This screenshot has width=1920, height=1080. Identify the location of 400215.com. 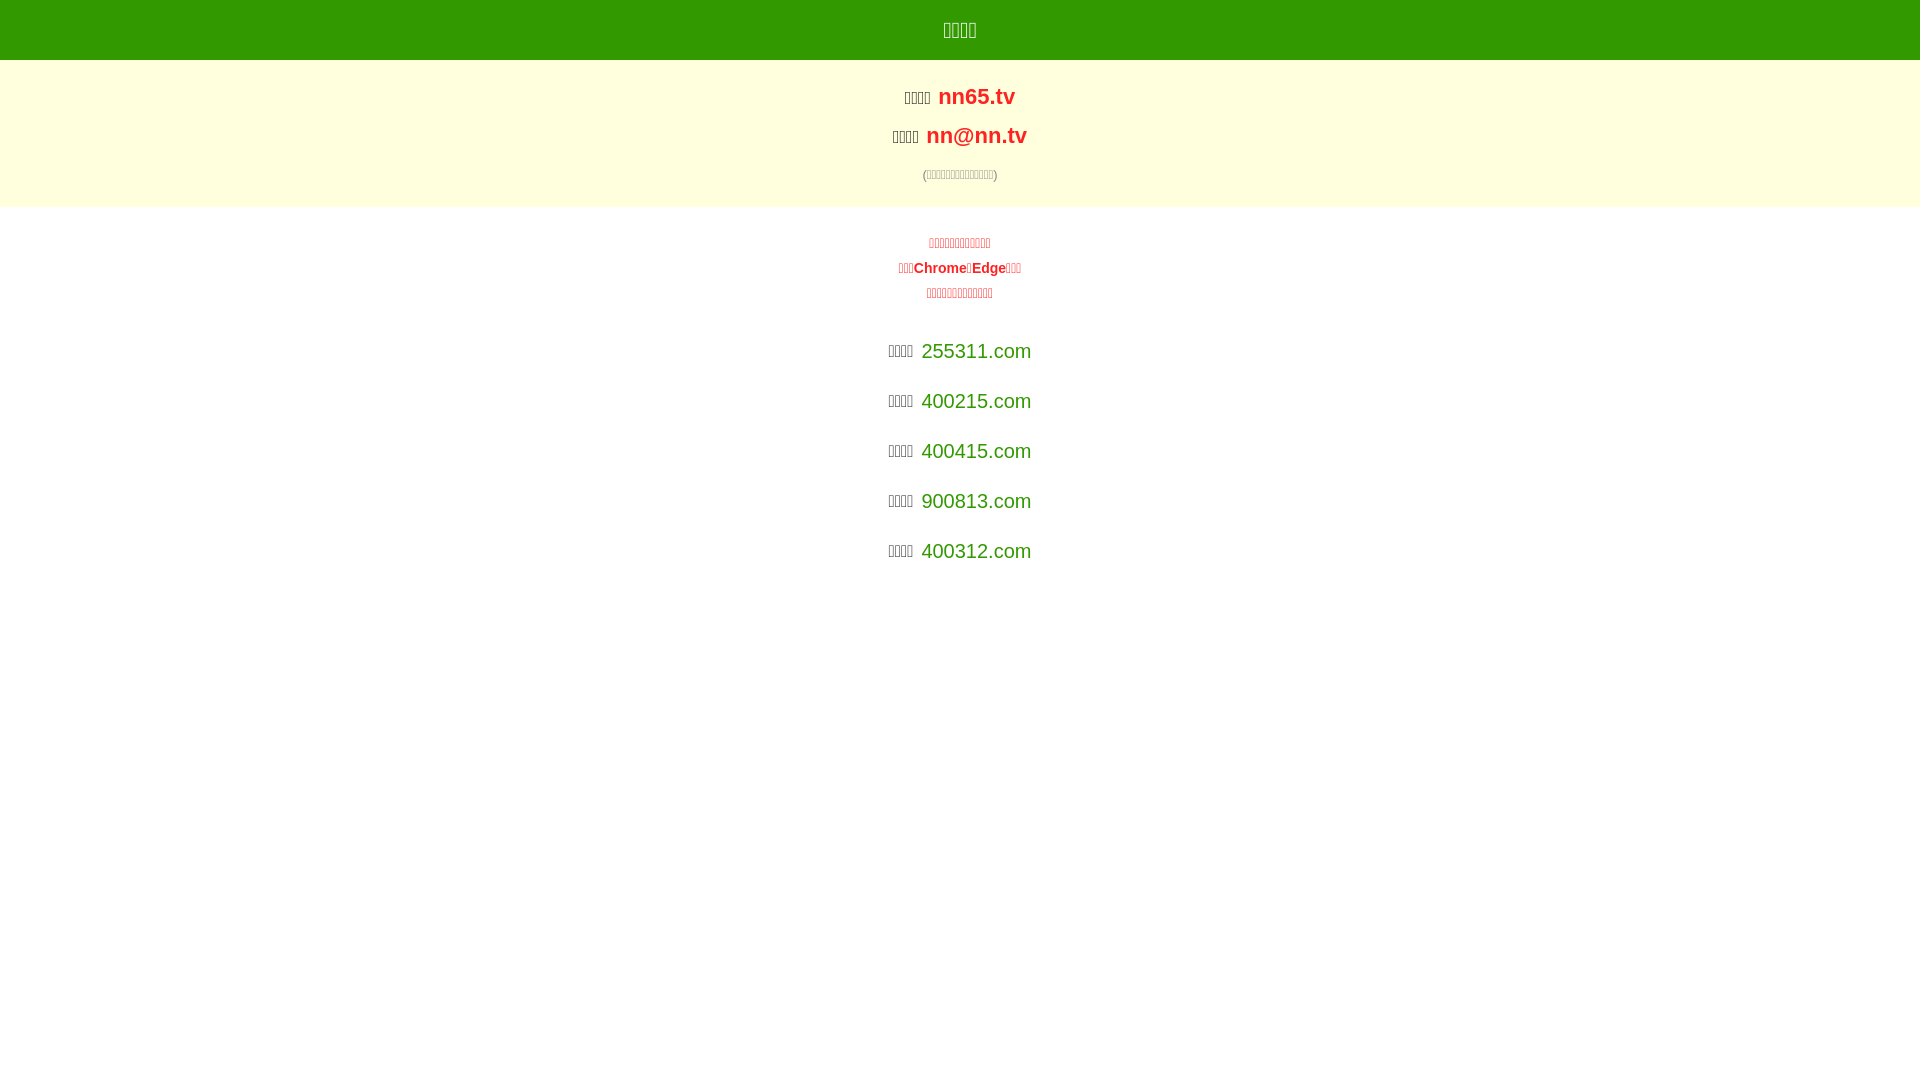
(976, 401).